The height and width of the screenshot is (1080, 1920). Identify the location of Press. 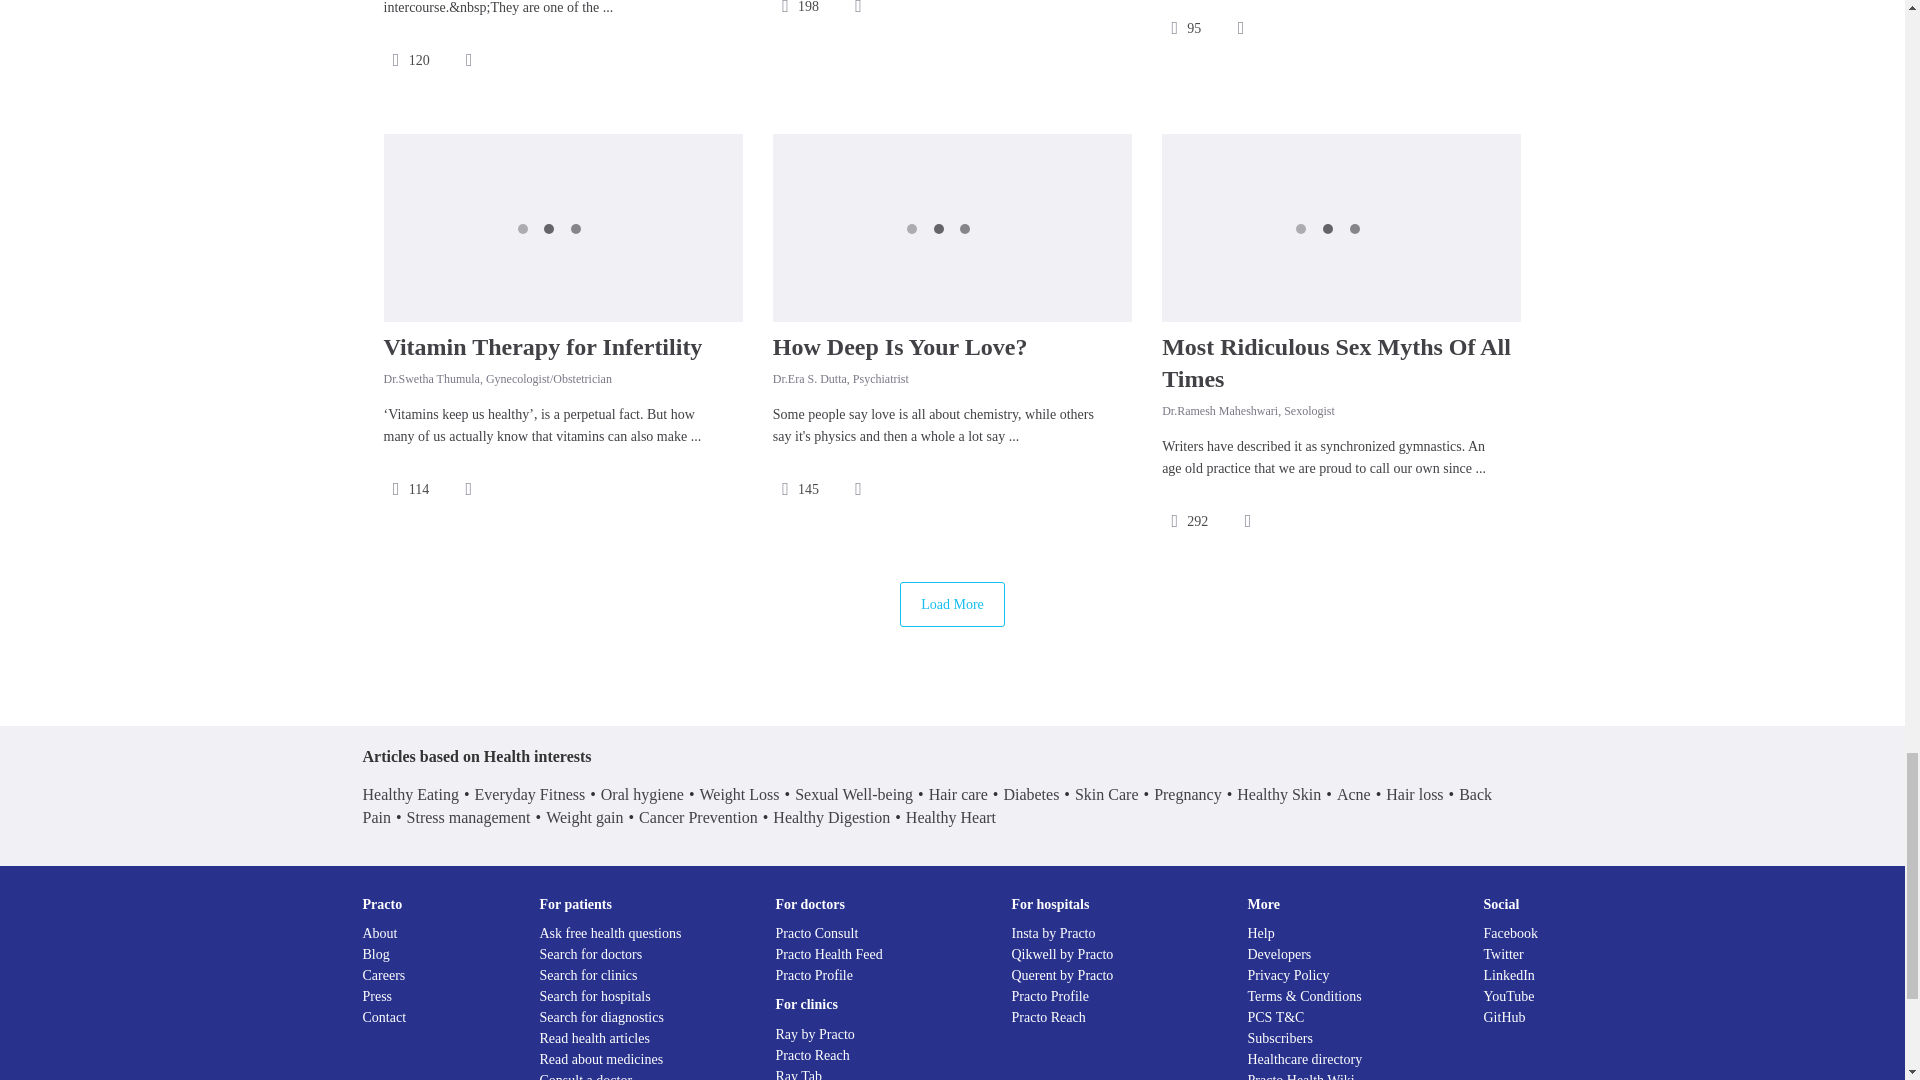
(376, 996).